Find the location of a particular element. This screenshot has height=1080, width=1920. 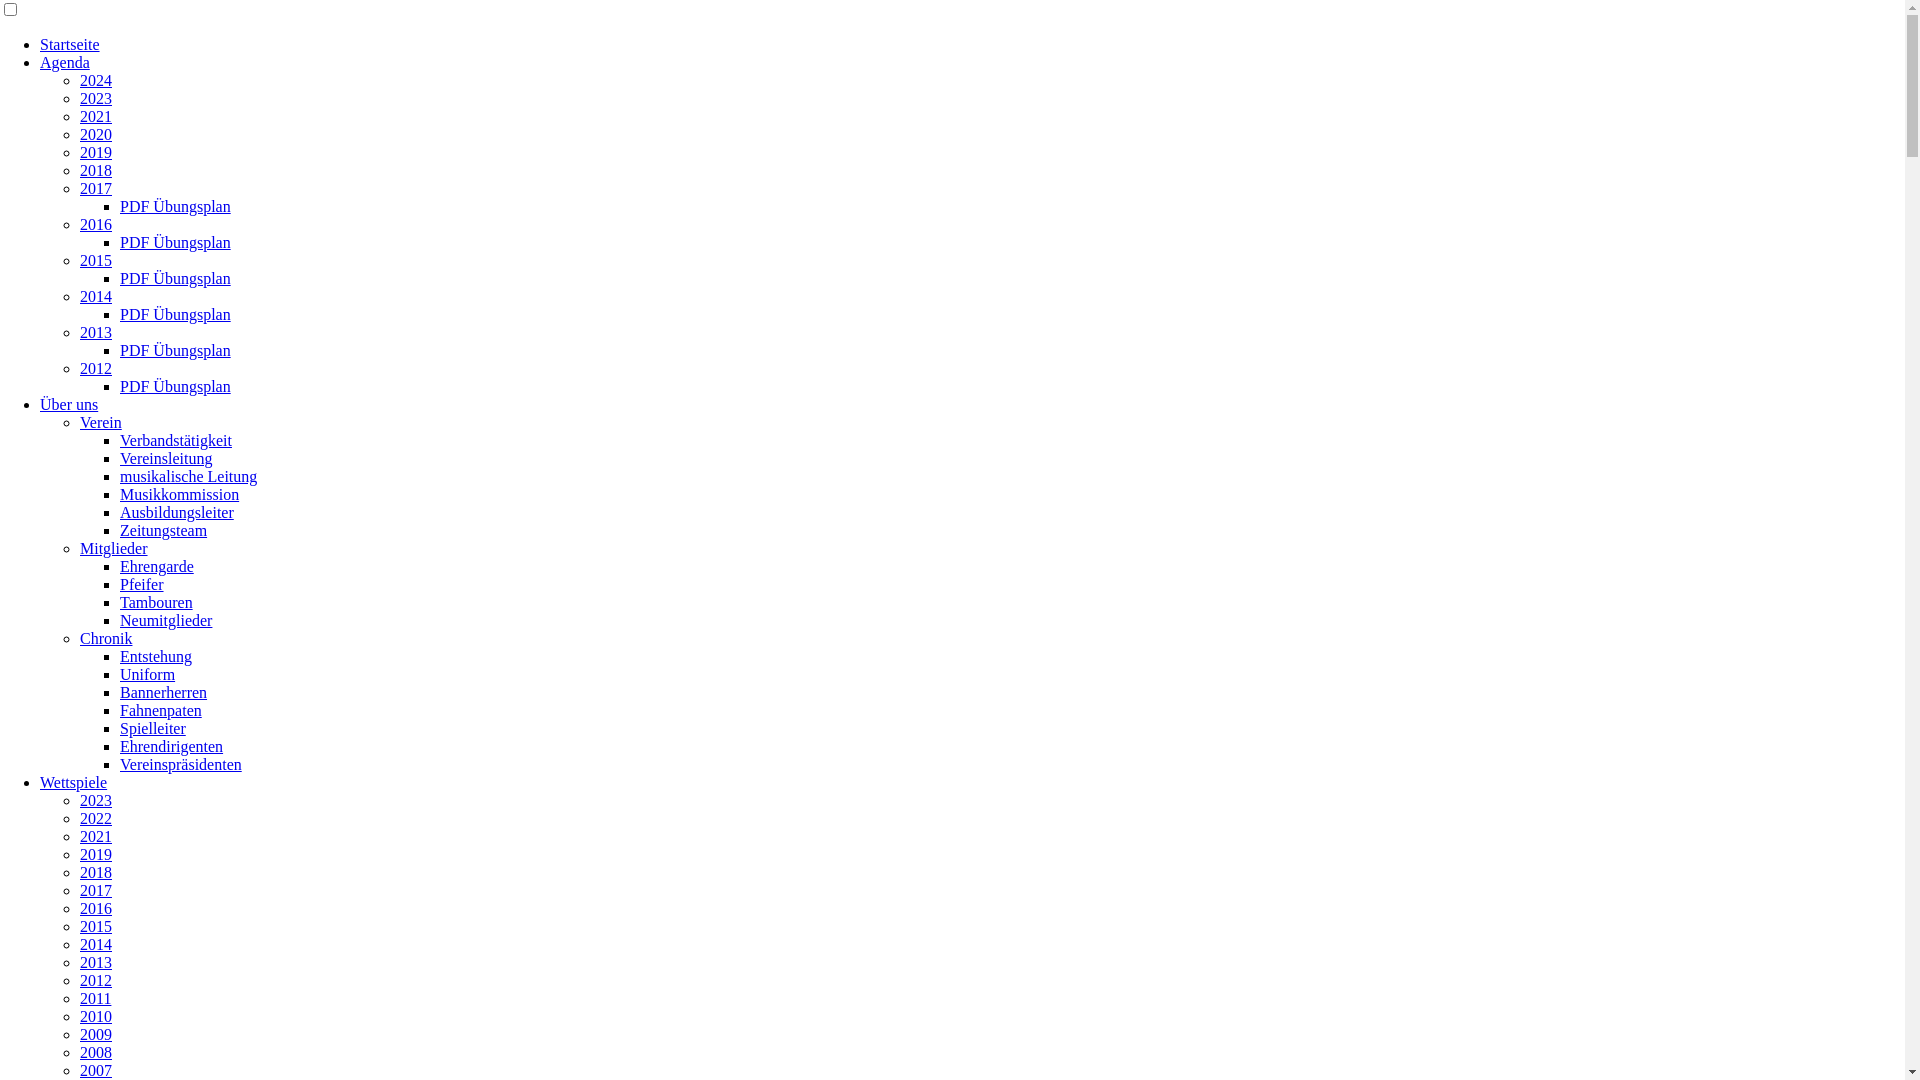

Wettspiele is located at coordinates (74, 782).